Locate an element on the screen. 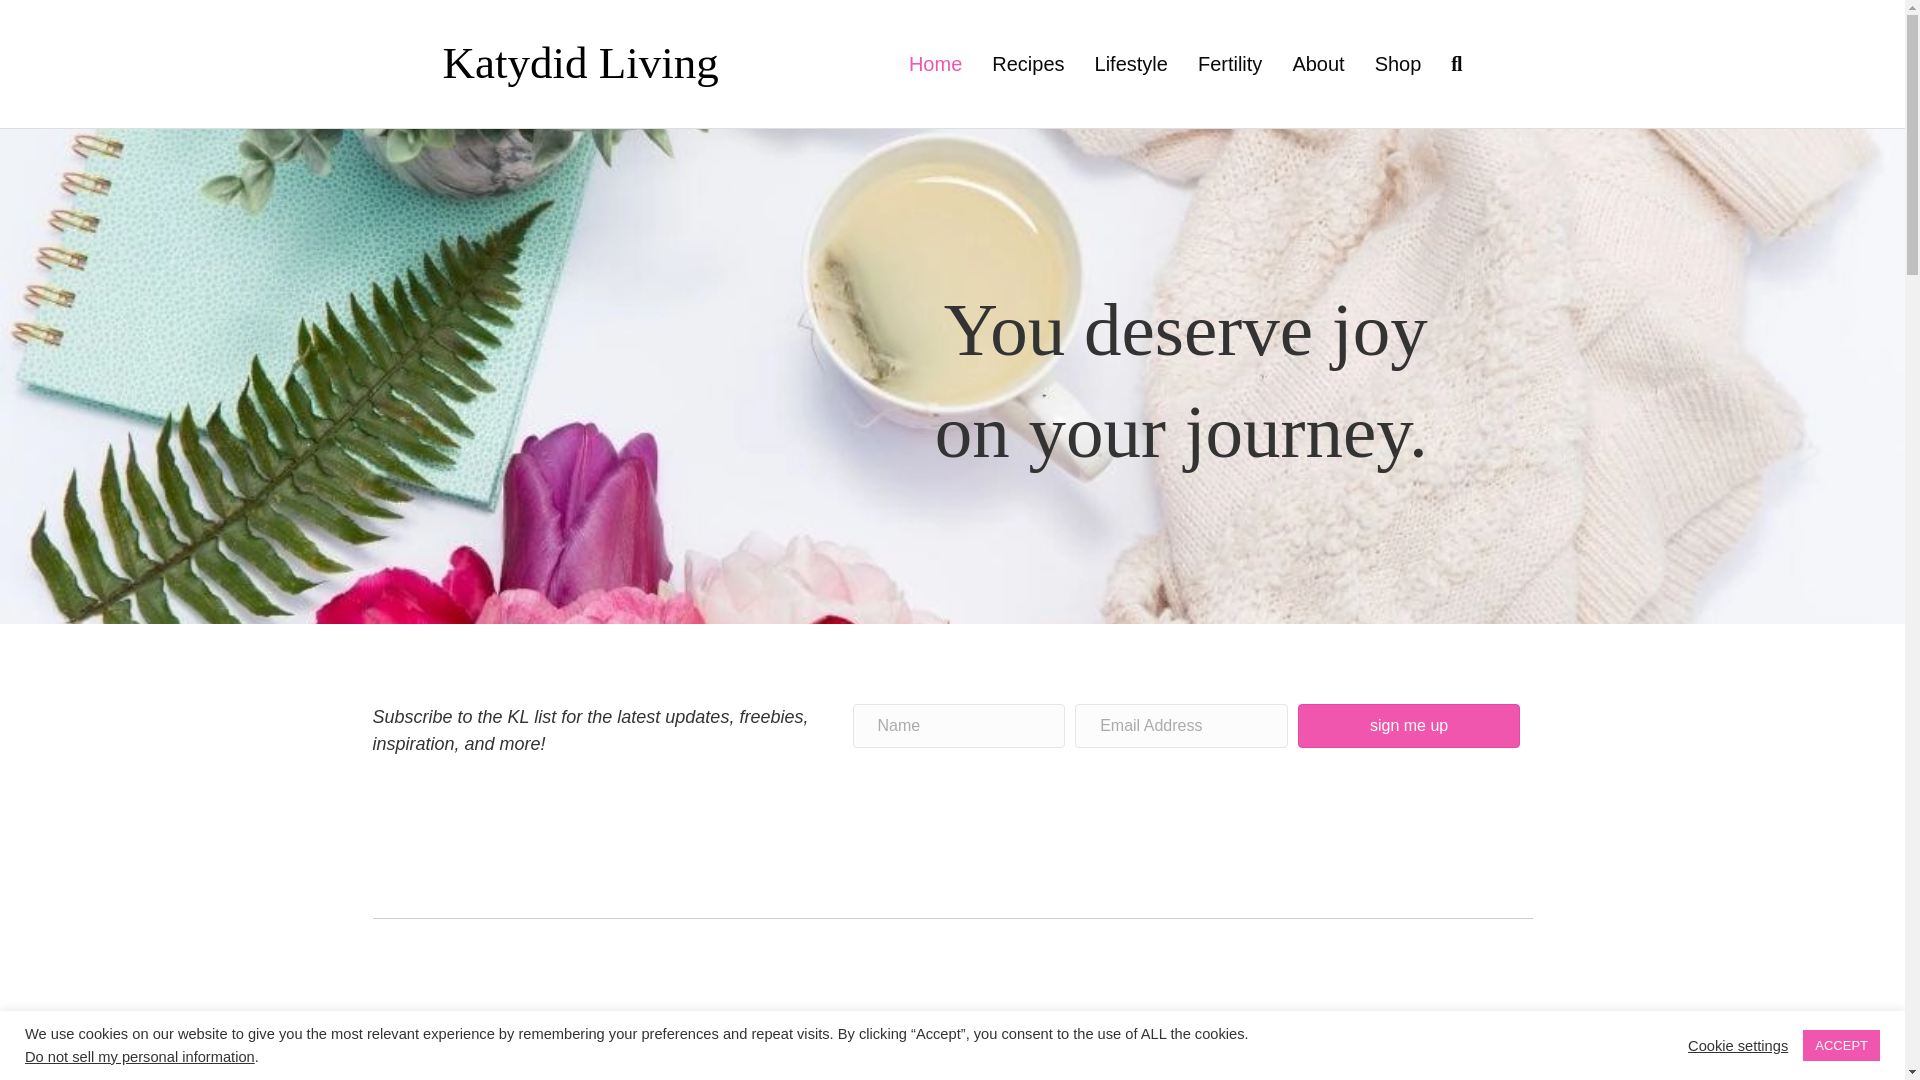 The height and width of the screenshot is (1080, 1920). Katydid Living is located at coordinates (604, 64).